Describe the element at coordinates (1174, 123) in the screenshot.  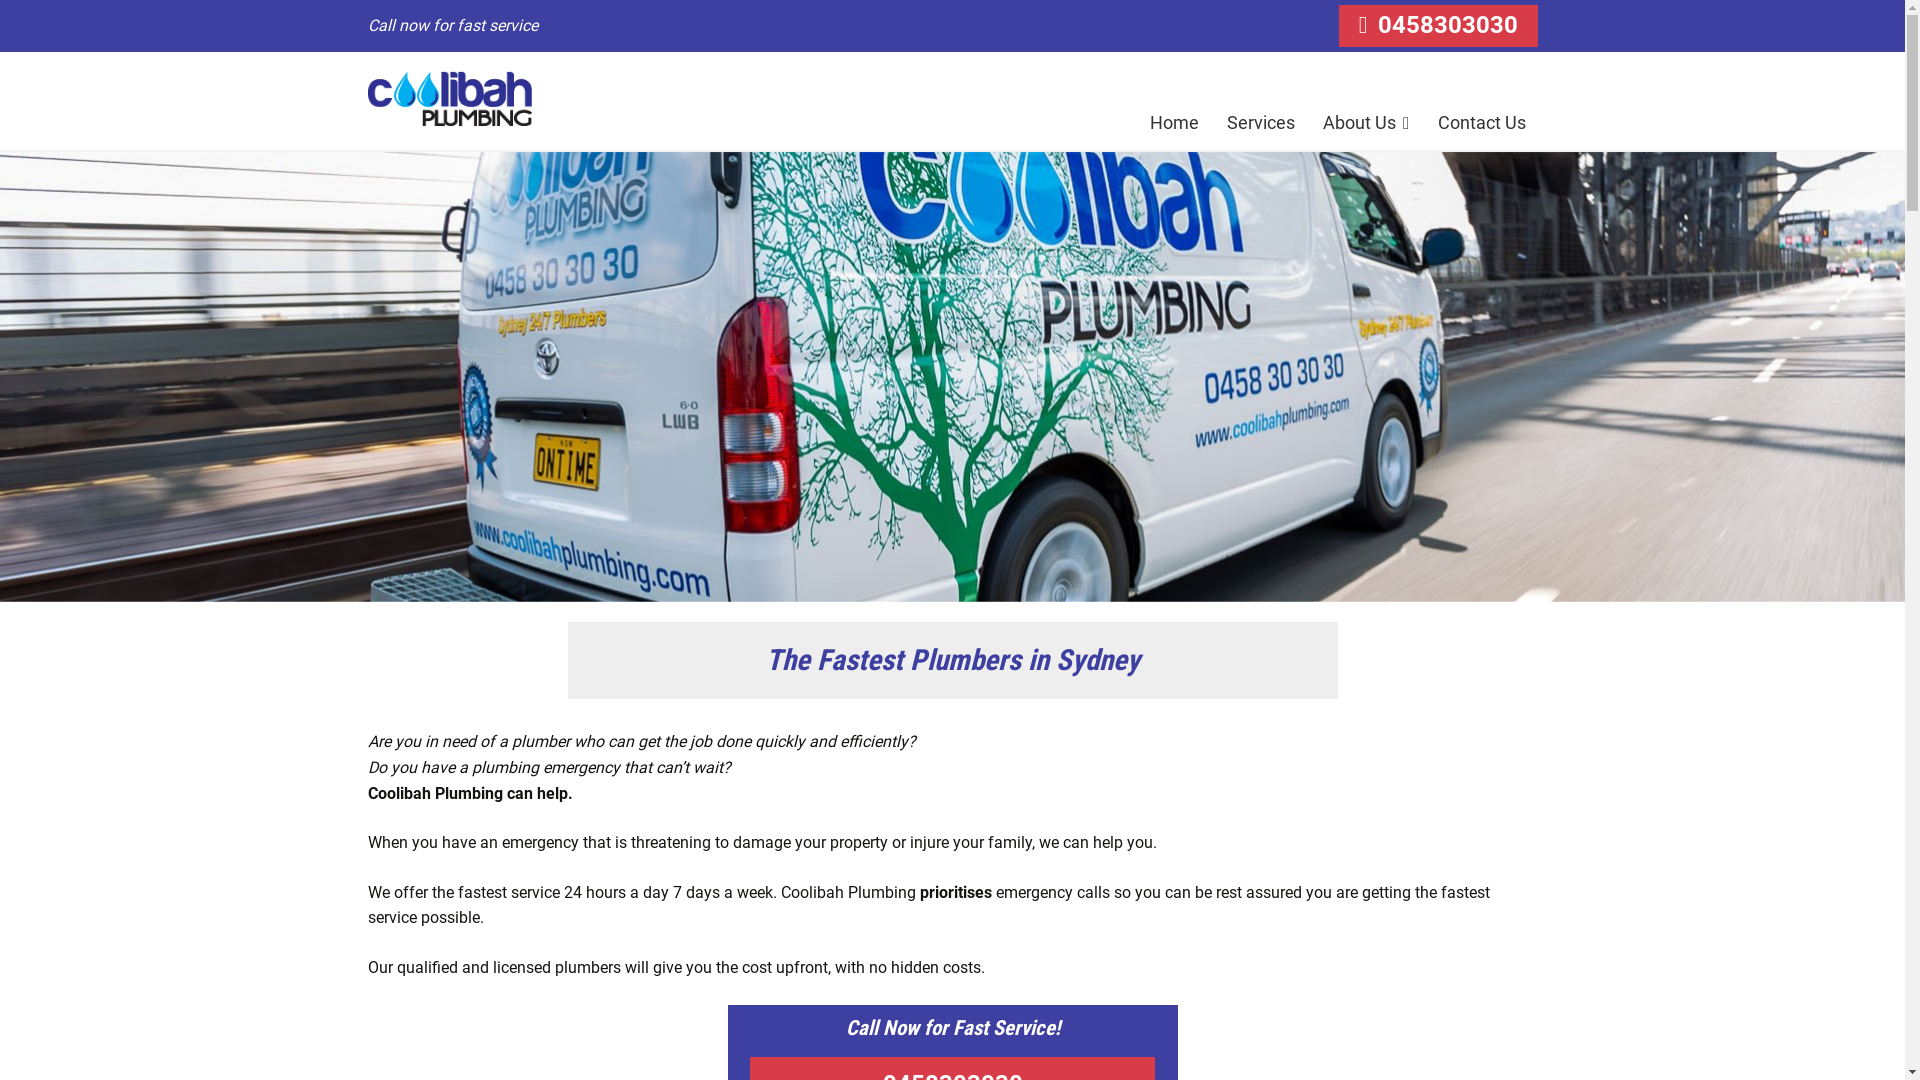
I see `Home` at that location.